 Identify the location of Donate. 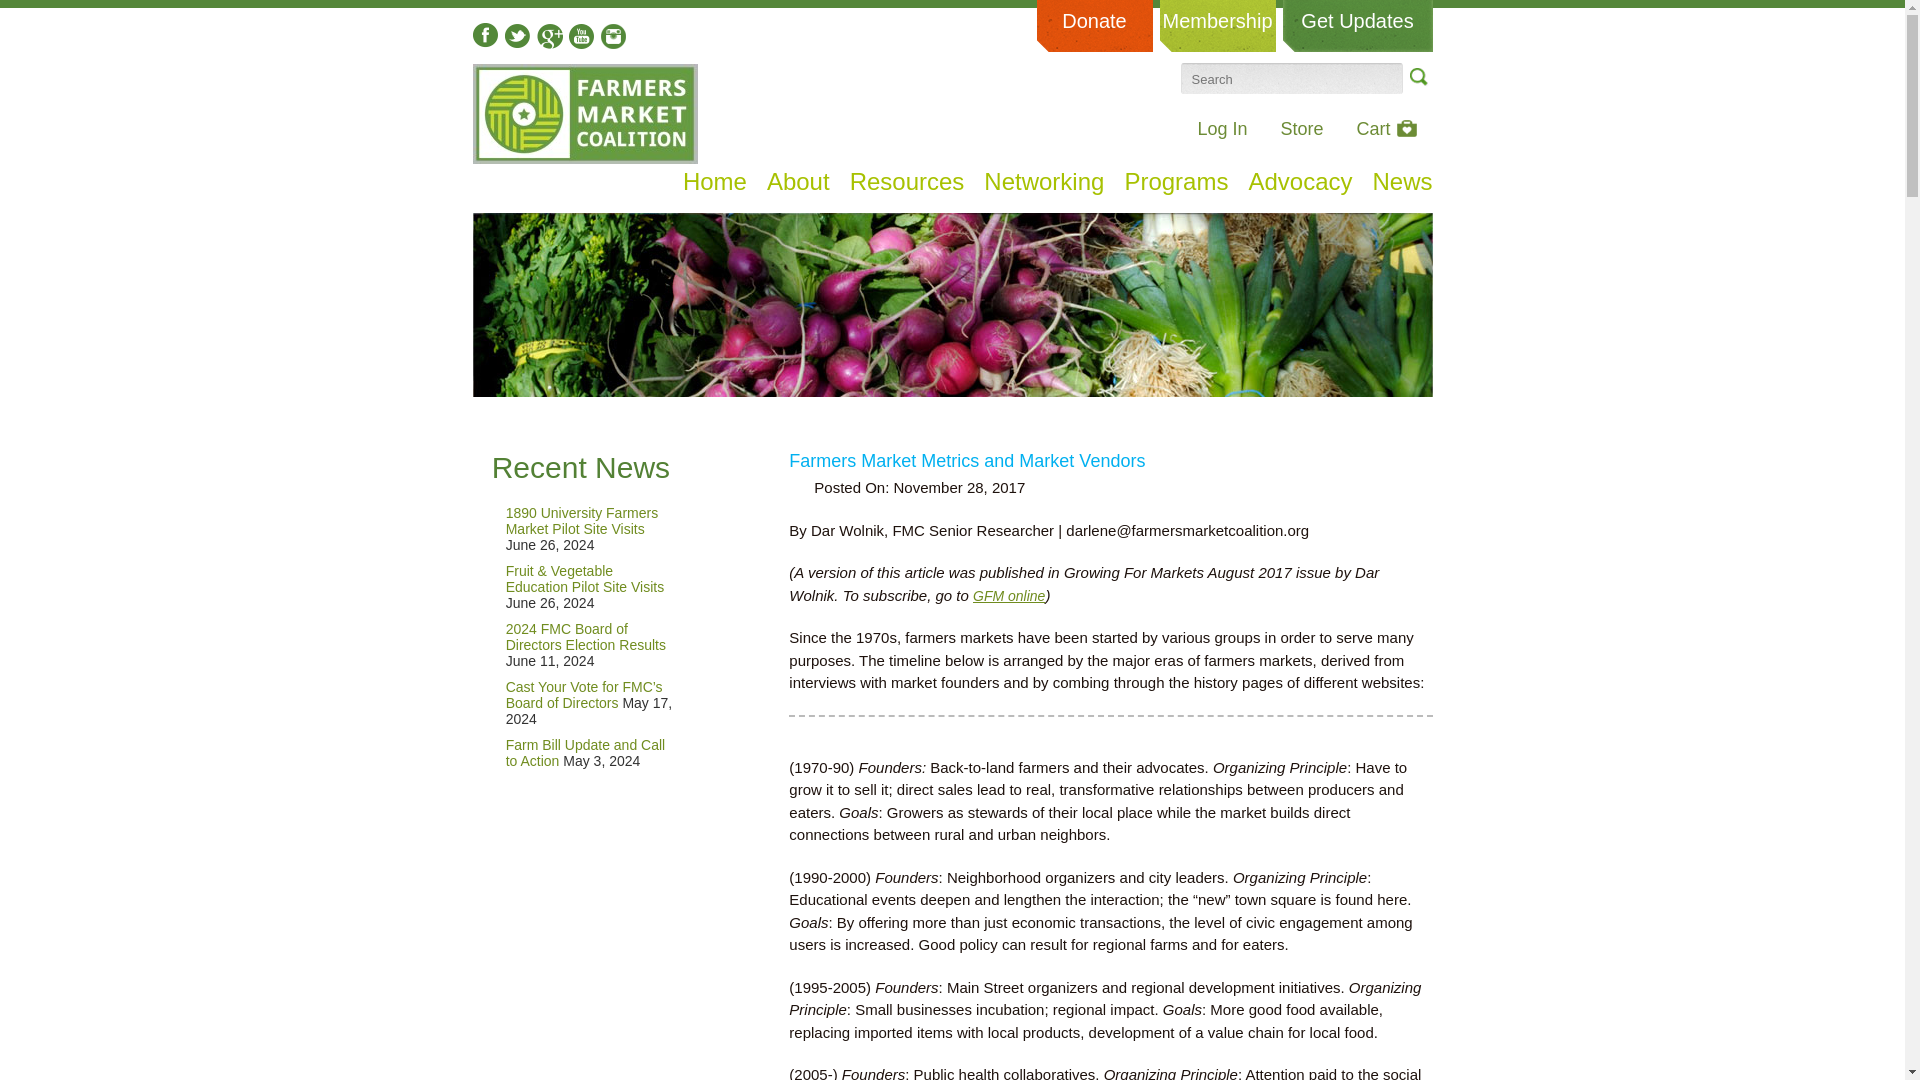
(1094, 26).